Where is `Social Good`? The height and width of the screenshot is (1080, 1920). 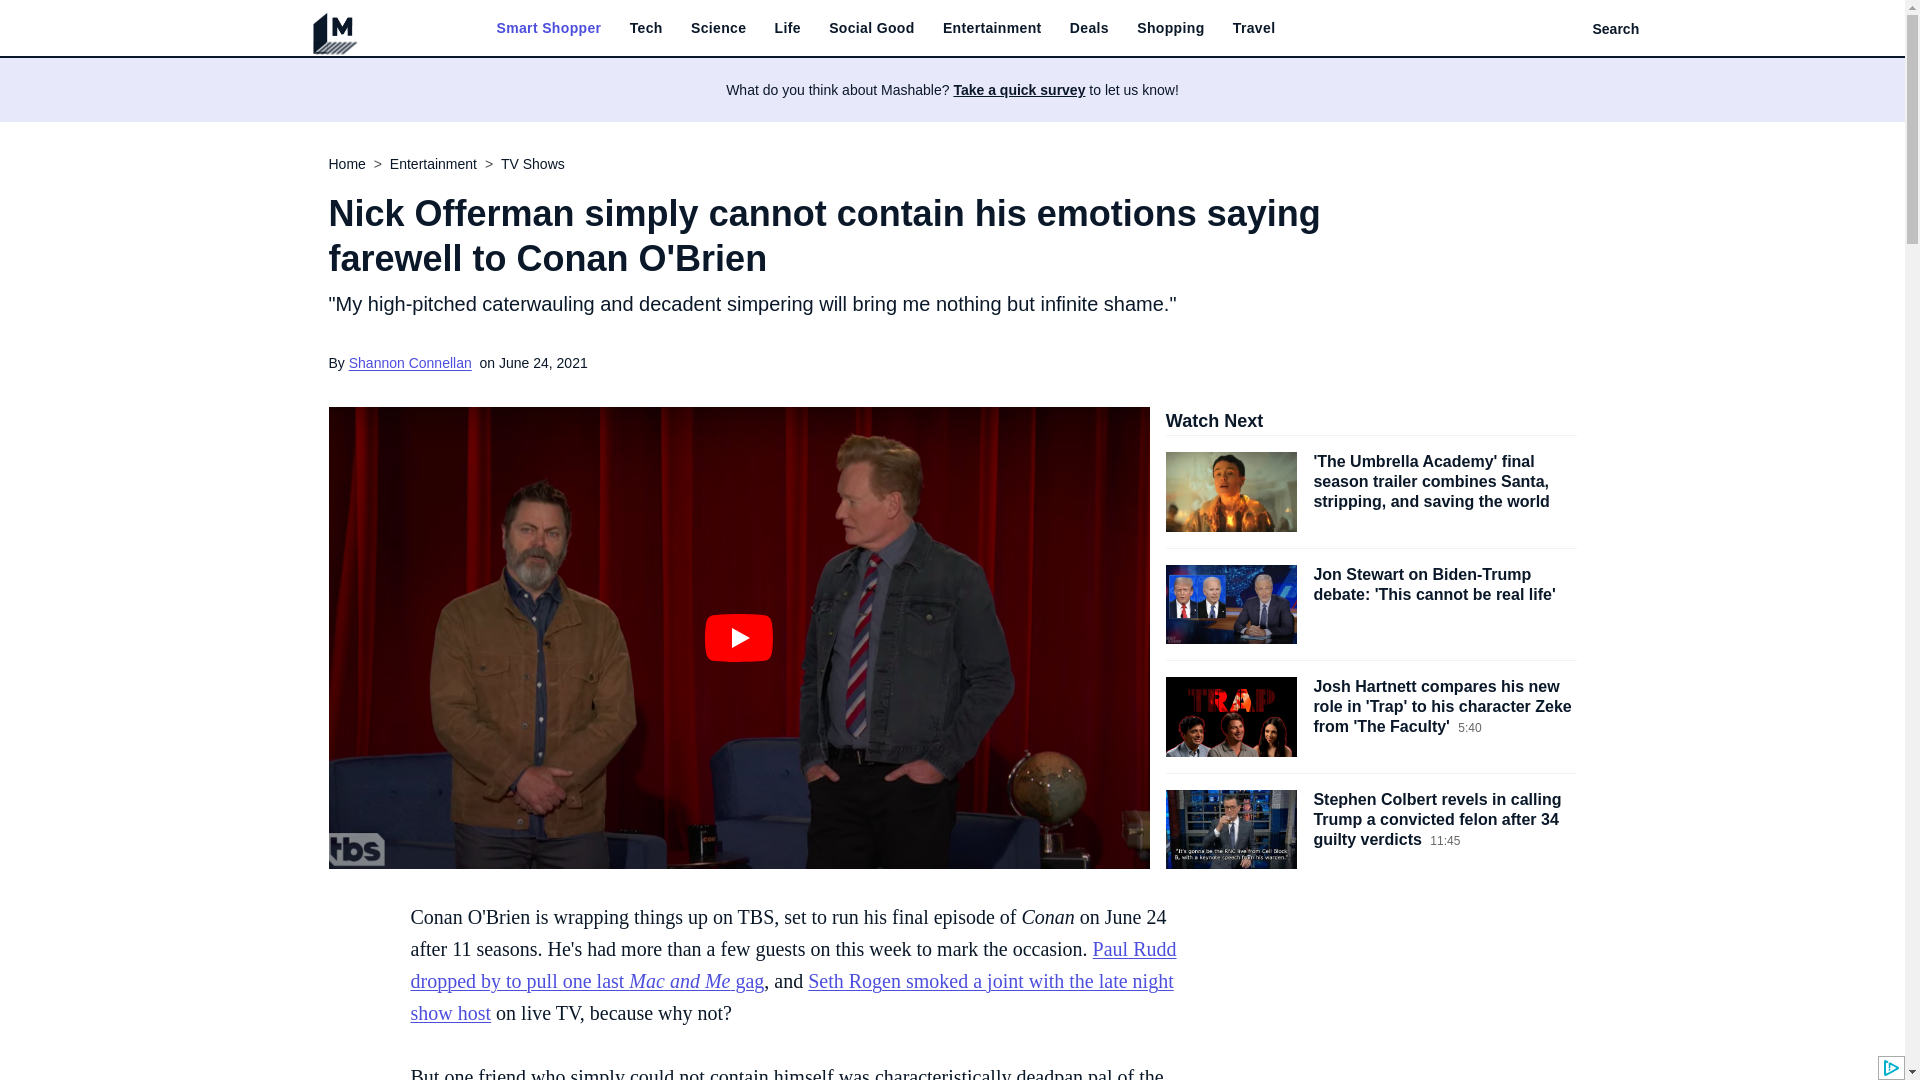
Social Good is located at coordinates (872, 28).